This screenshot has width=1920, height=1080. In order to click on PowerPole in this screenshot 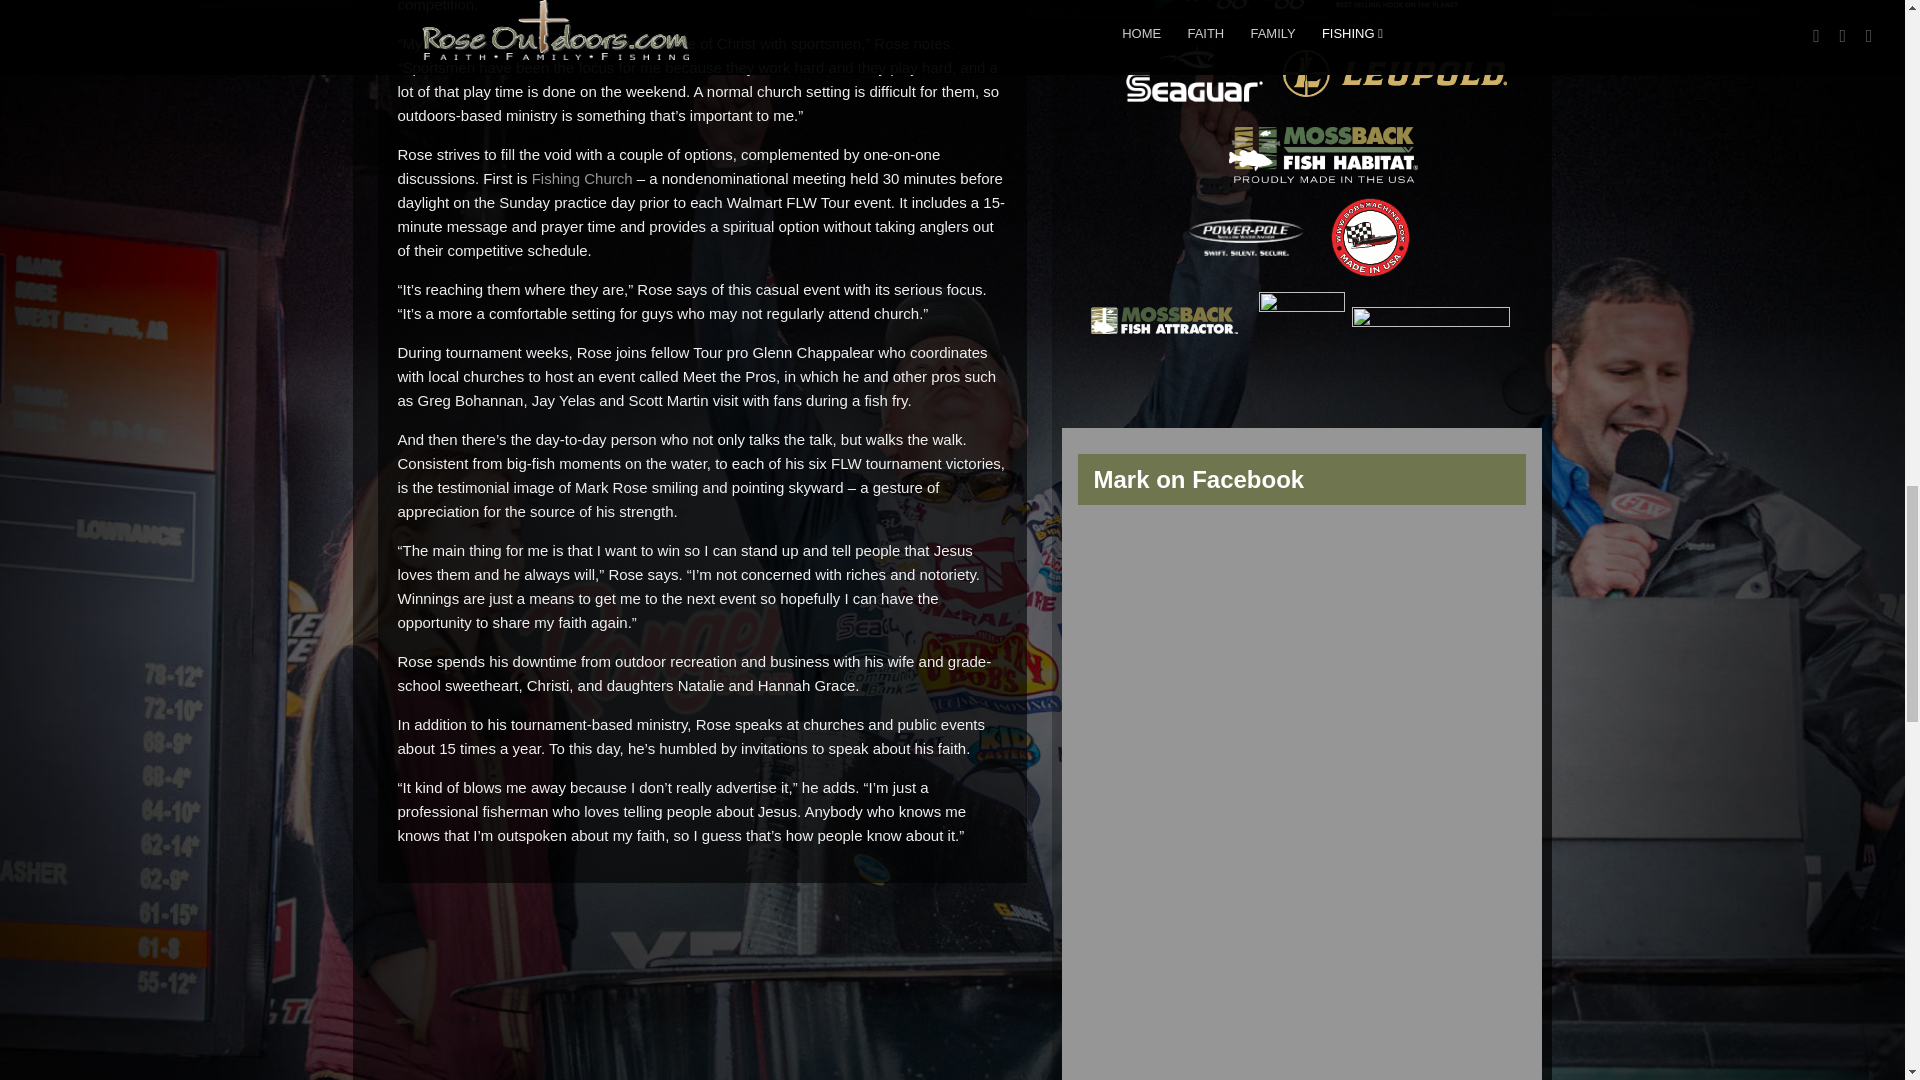, I will do `click(1246, 238)`.